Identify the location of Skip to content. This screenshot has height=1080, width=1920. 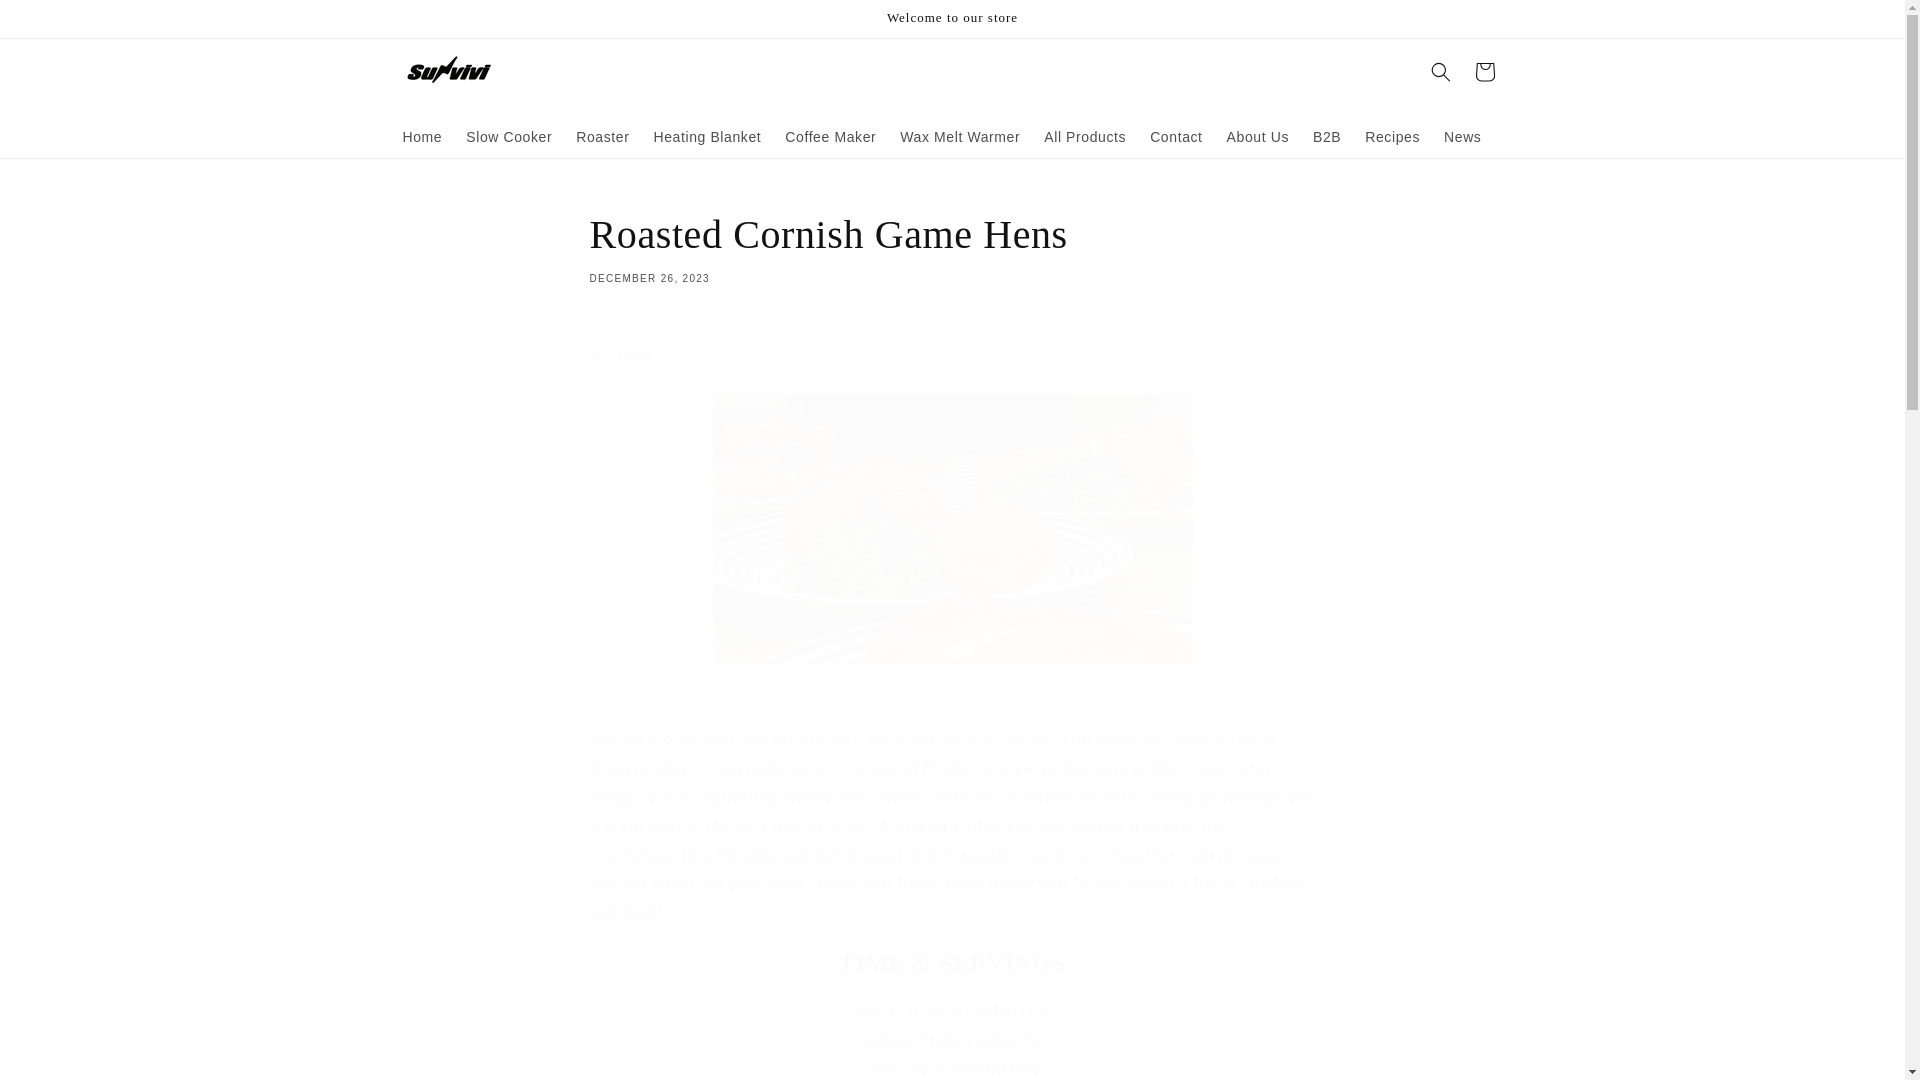
(60, 23).